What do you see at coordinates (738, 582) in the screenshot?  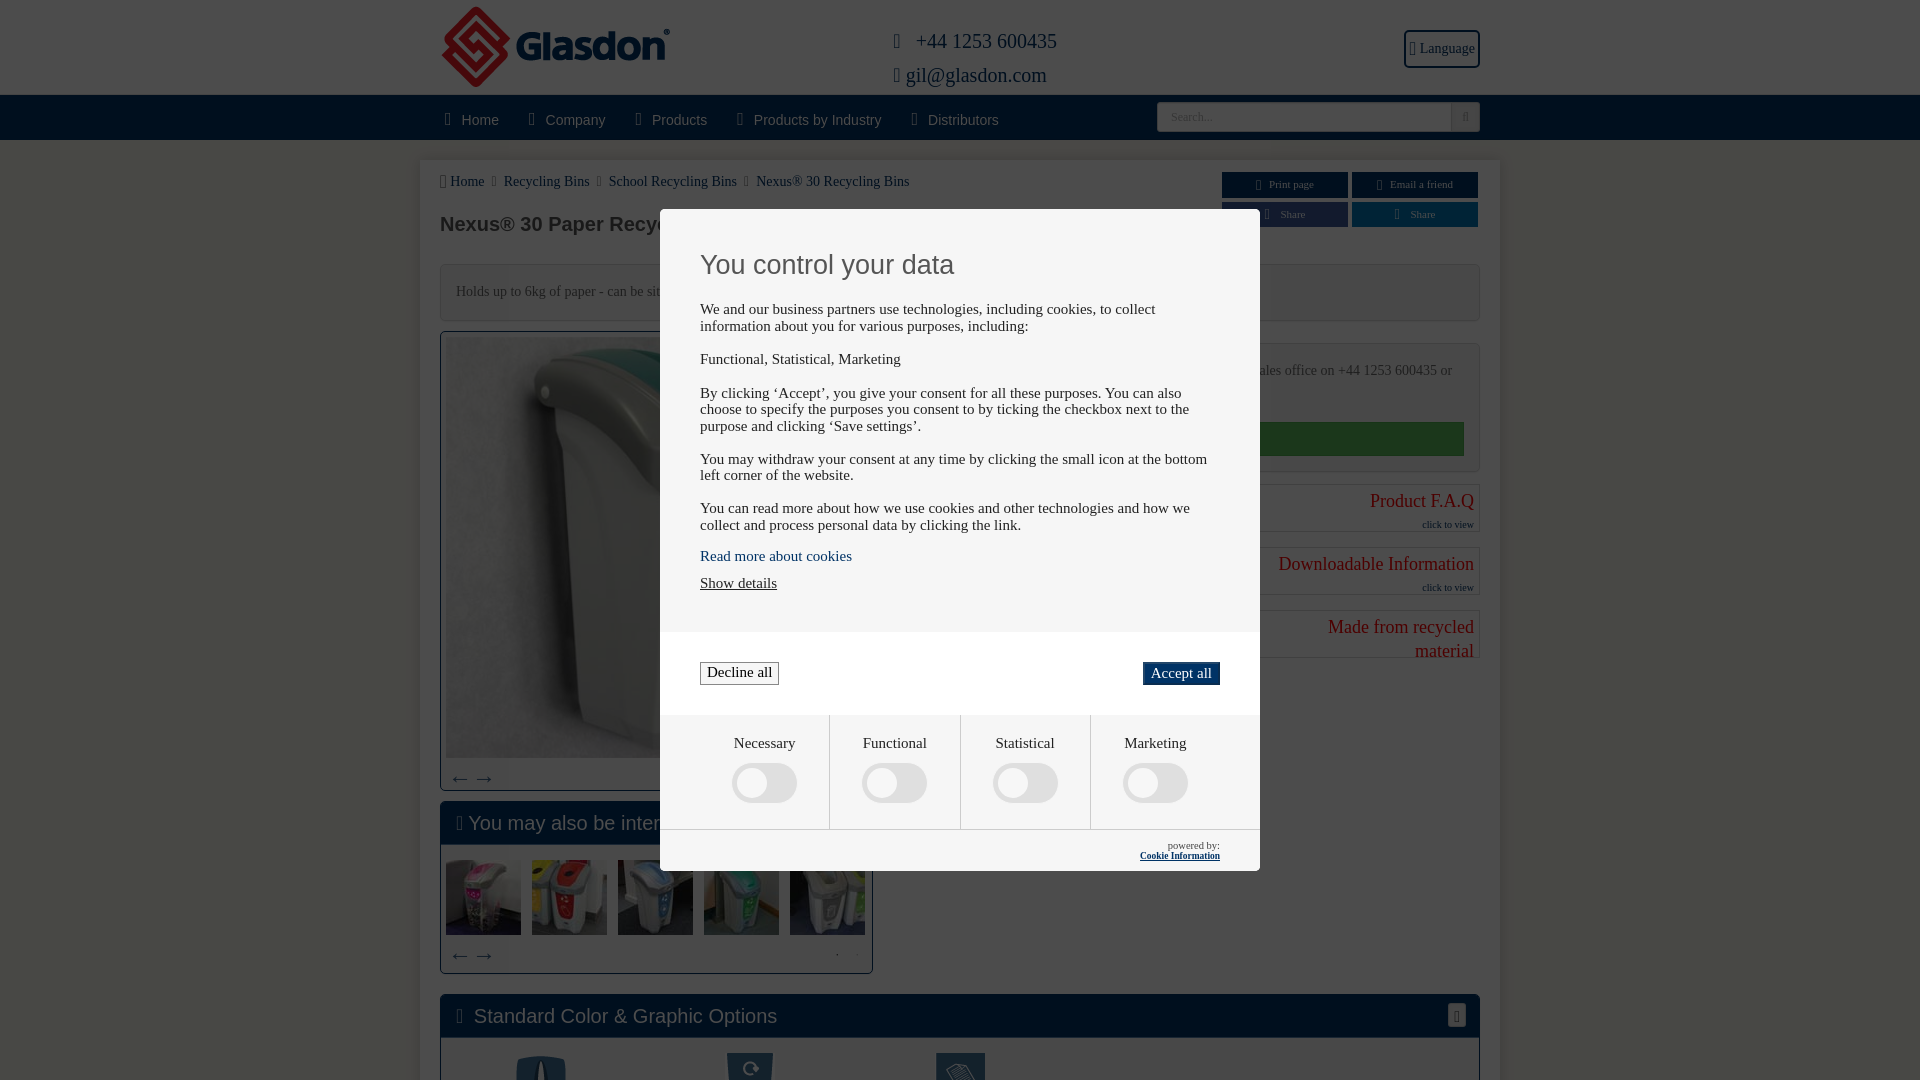 I see `Show details` at bounding box center [738, 582].